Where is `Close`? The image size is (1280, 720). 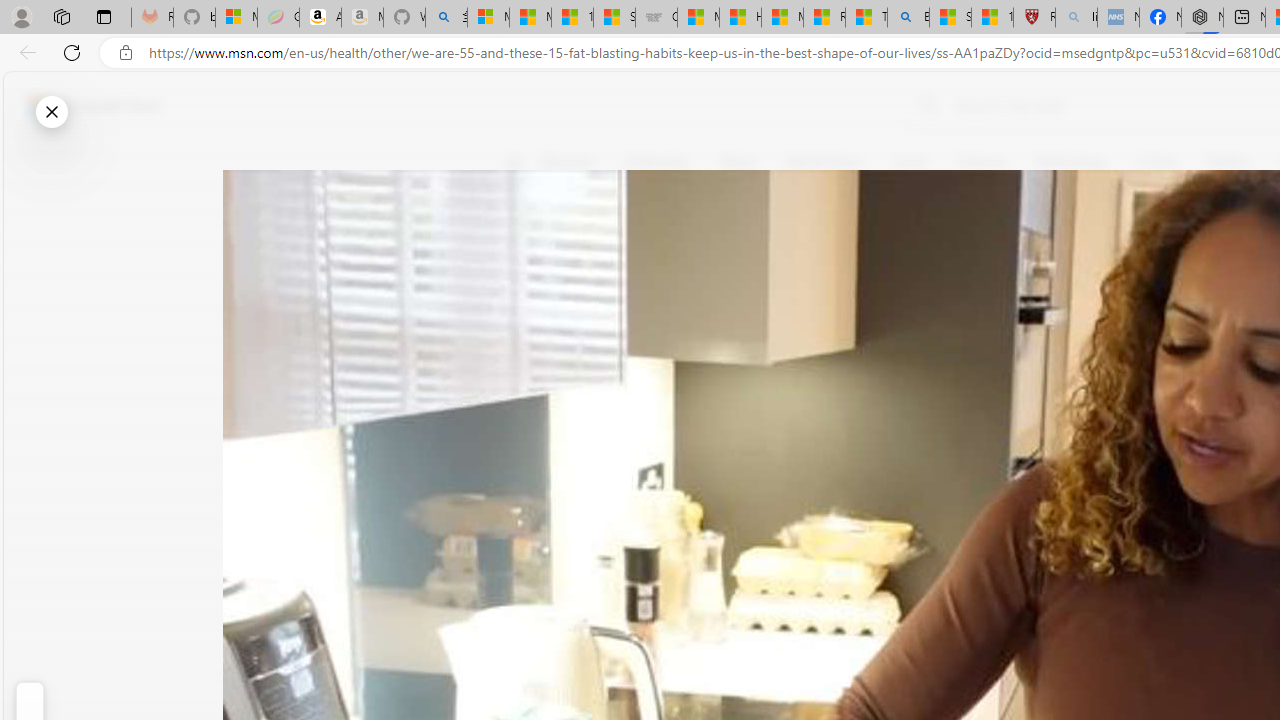
Close is located at coordinates (51, 112).